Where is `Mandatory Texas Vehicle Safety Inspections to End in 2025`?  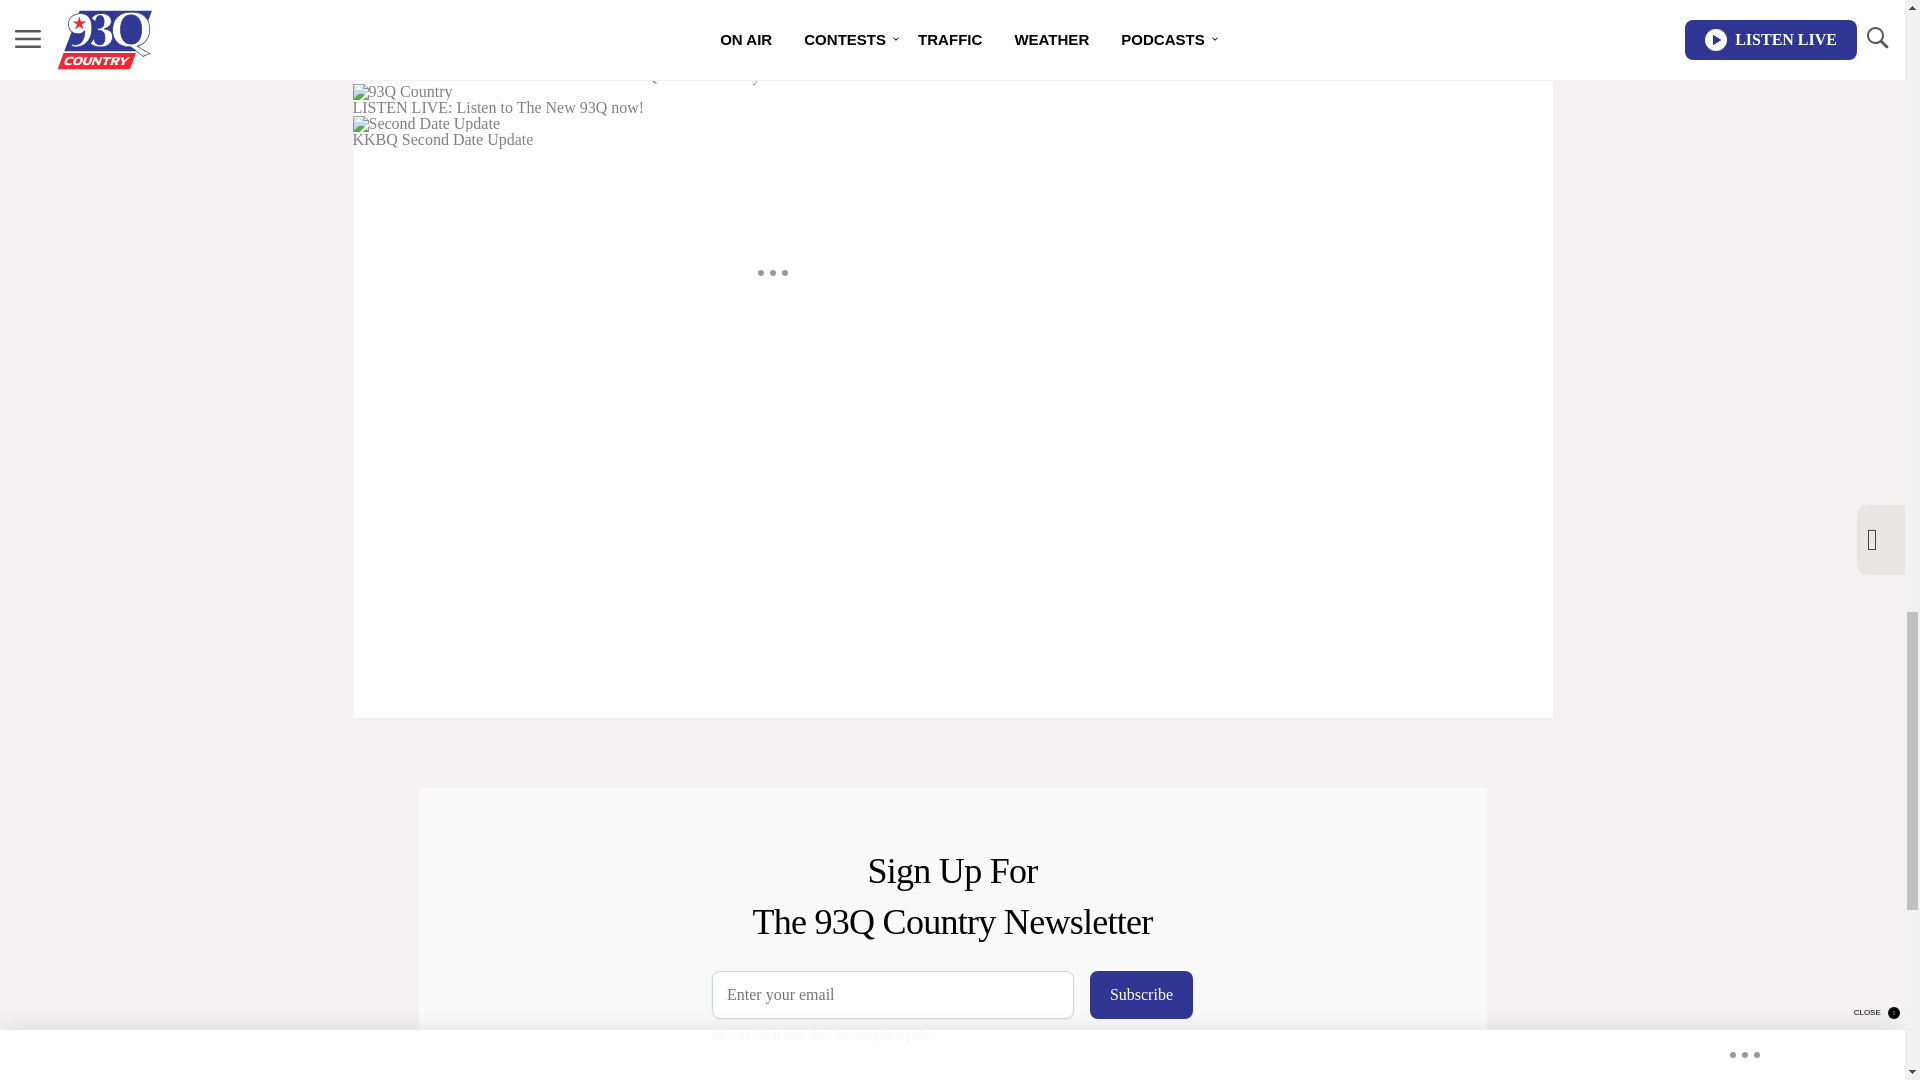 Mandatory Texas Vehicle Safety Inspections to End in 2025 is located at coordinates (772, 36).